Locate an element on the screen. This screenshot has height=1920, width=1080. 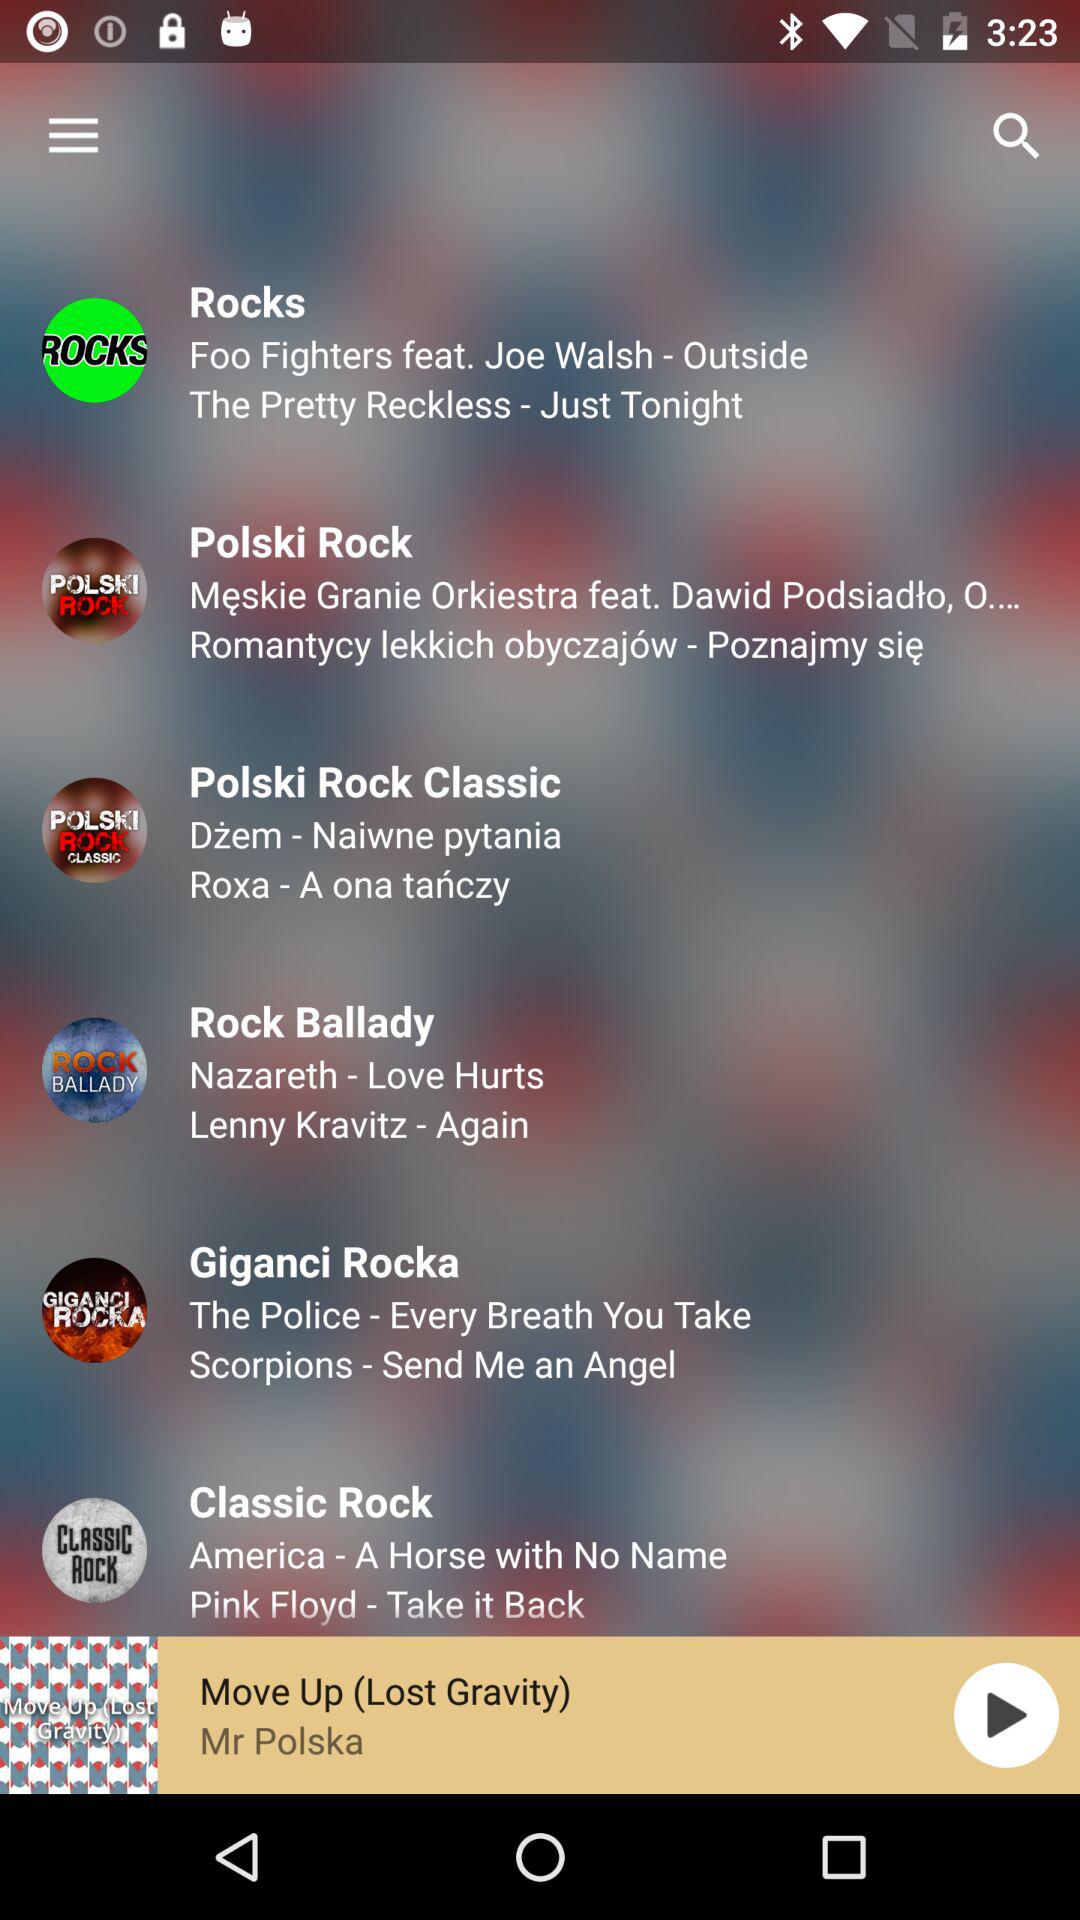
press the item above the rocks item is located at coordinates (73, 136).